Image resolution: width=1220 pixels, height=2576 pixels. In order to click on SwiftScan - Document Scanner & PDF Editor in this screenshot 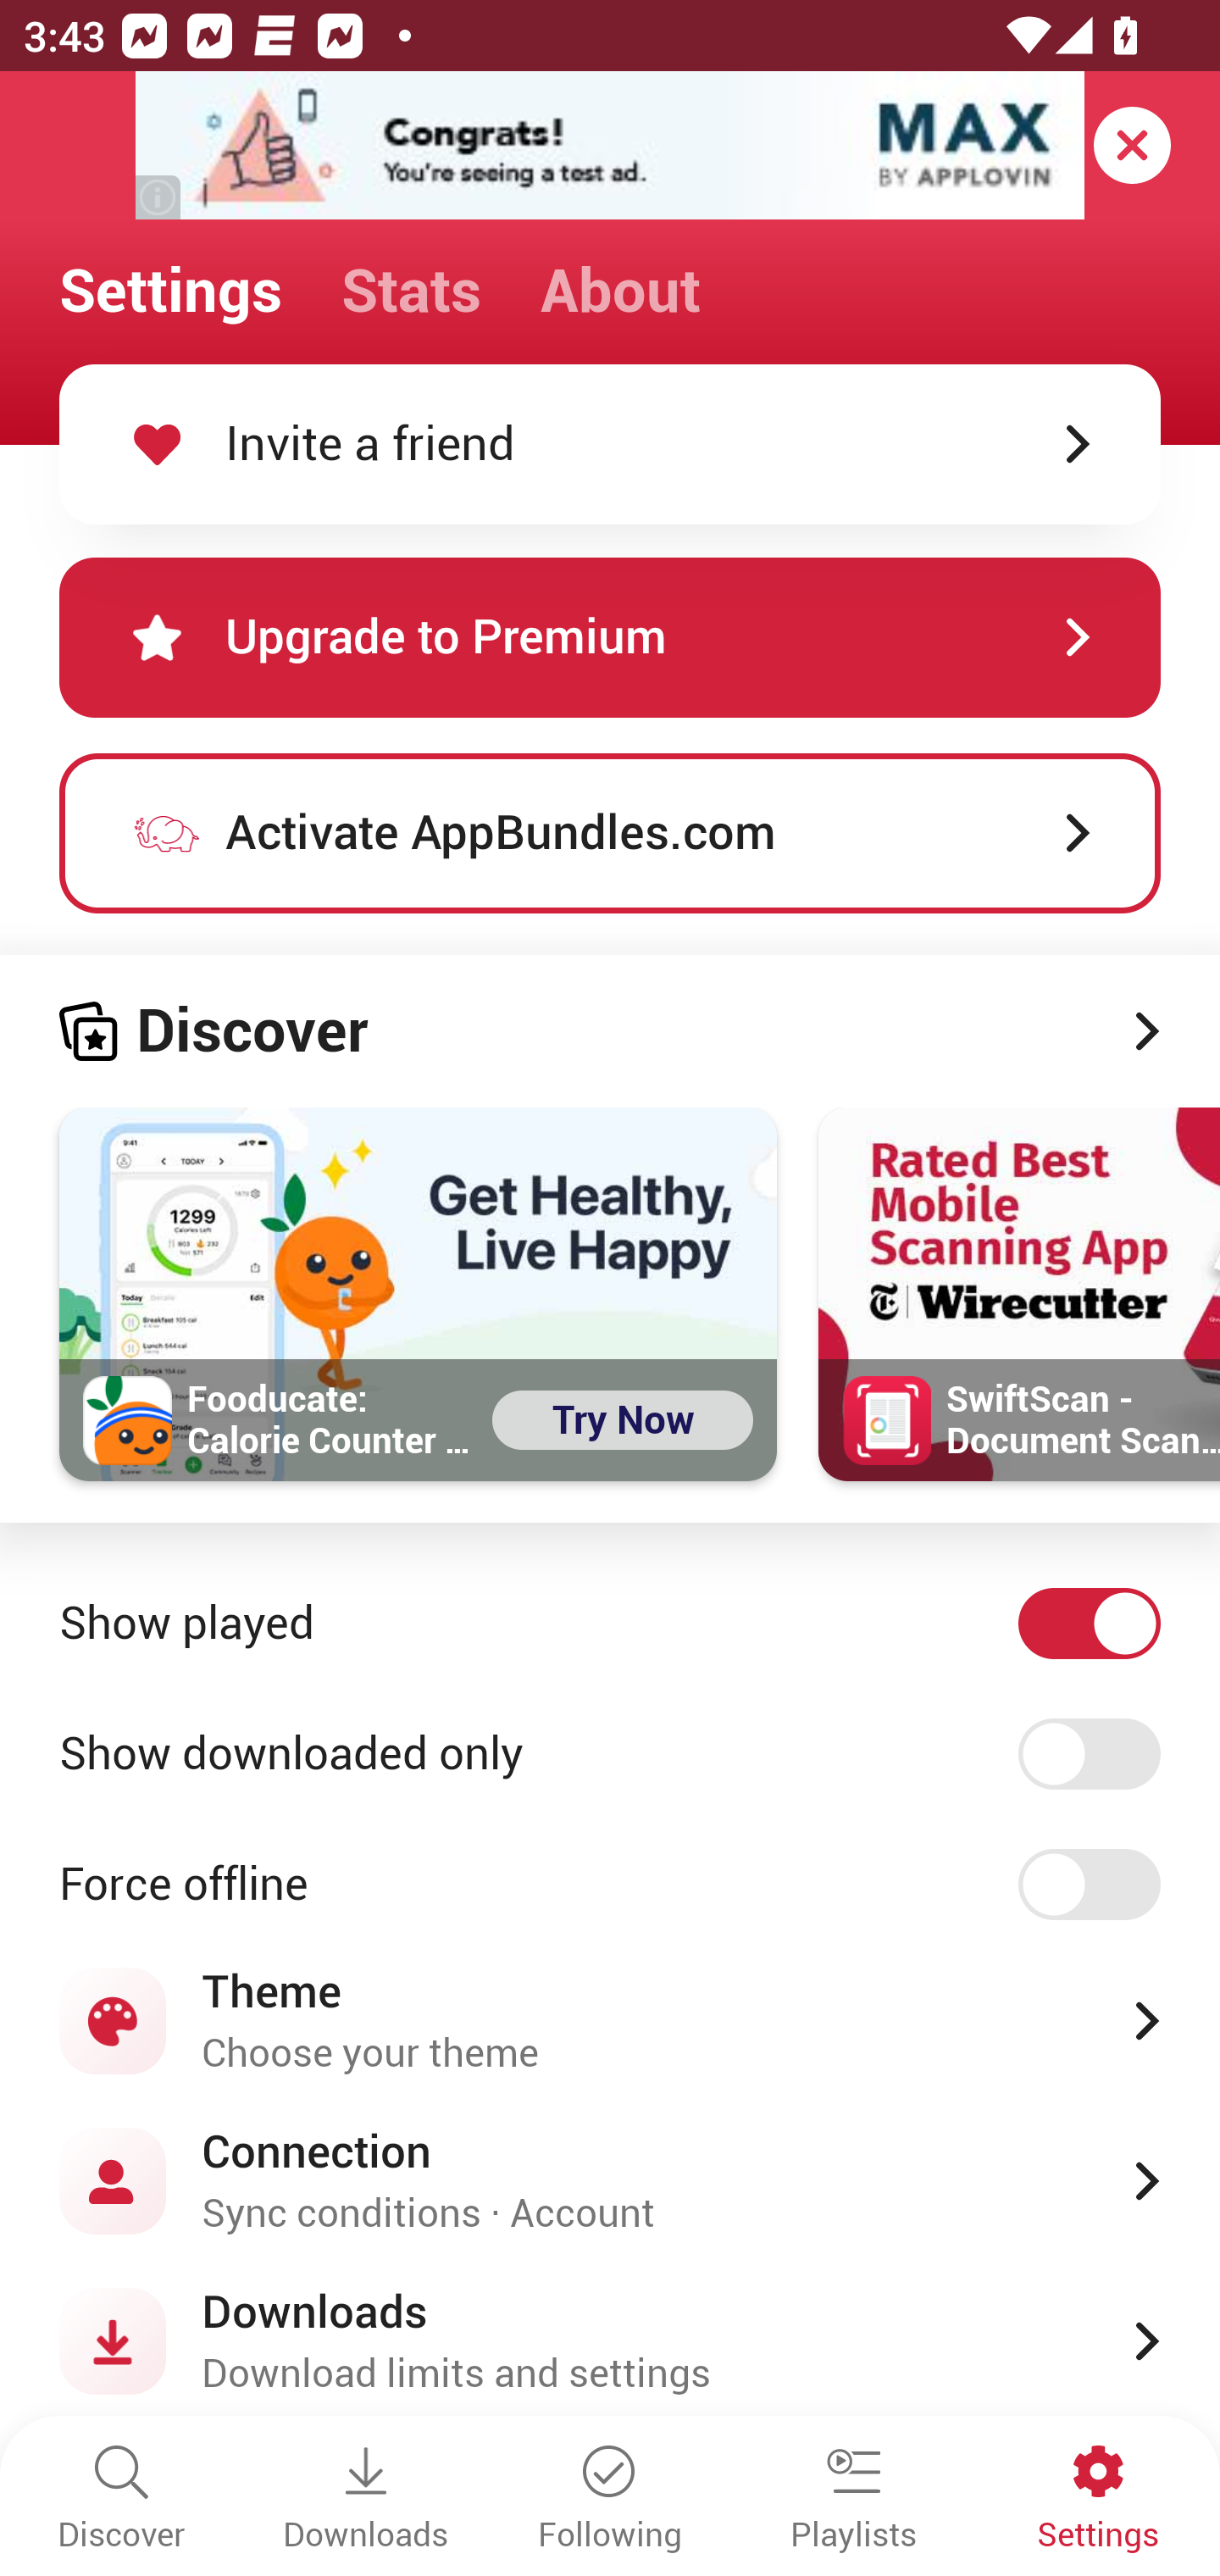, I will do `click(1019, 1294)`.